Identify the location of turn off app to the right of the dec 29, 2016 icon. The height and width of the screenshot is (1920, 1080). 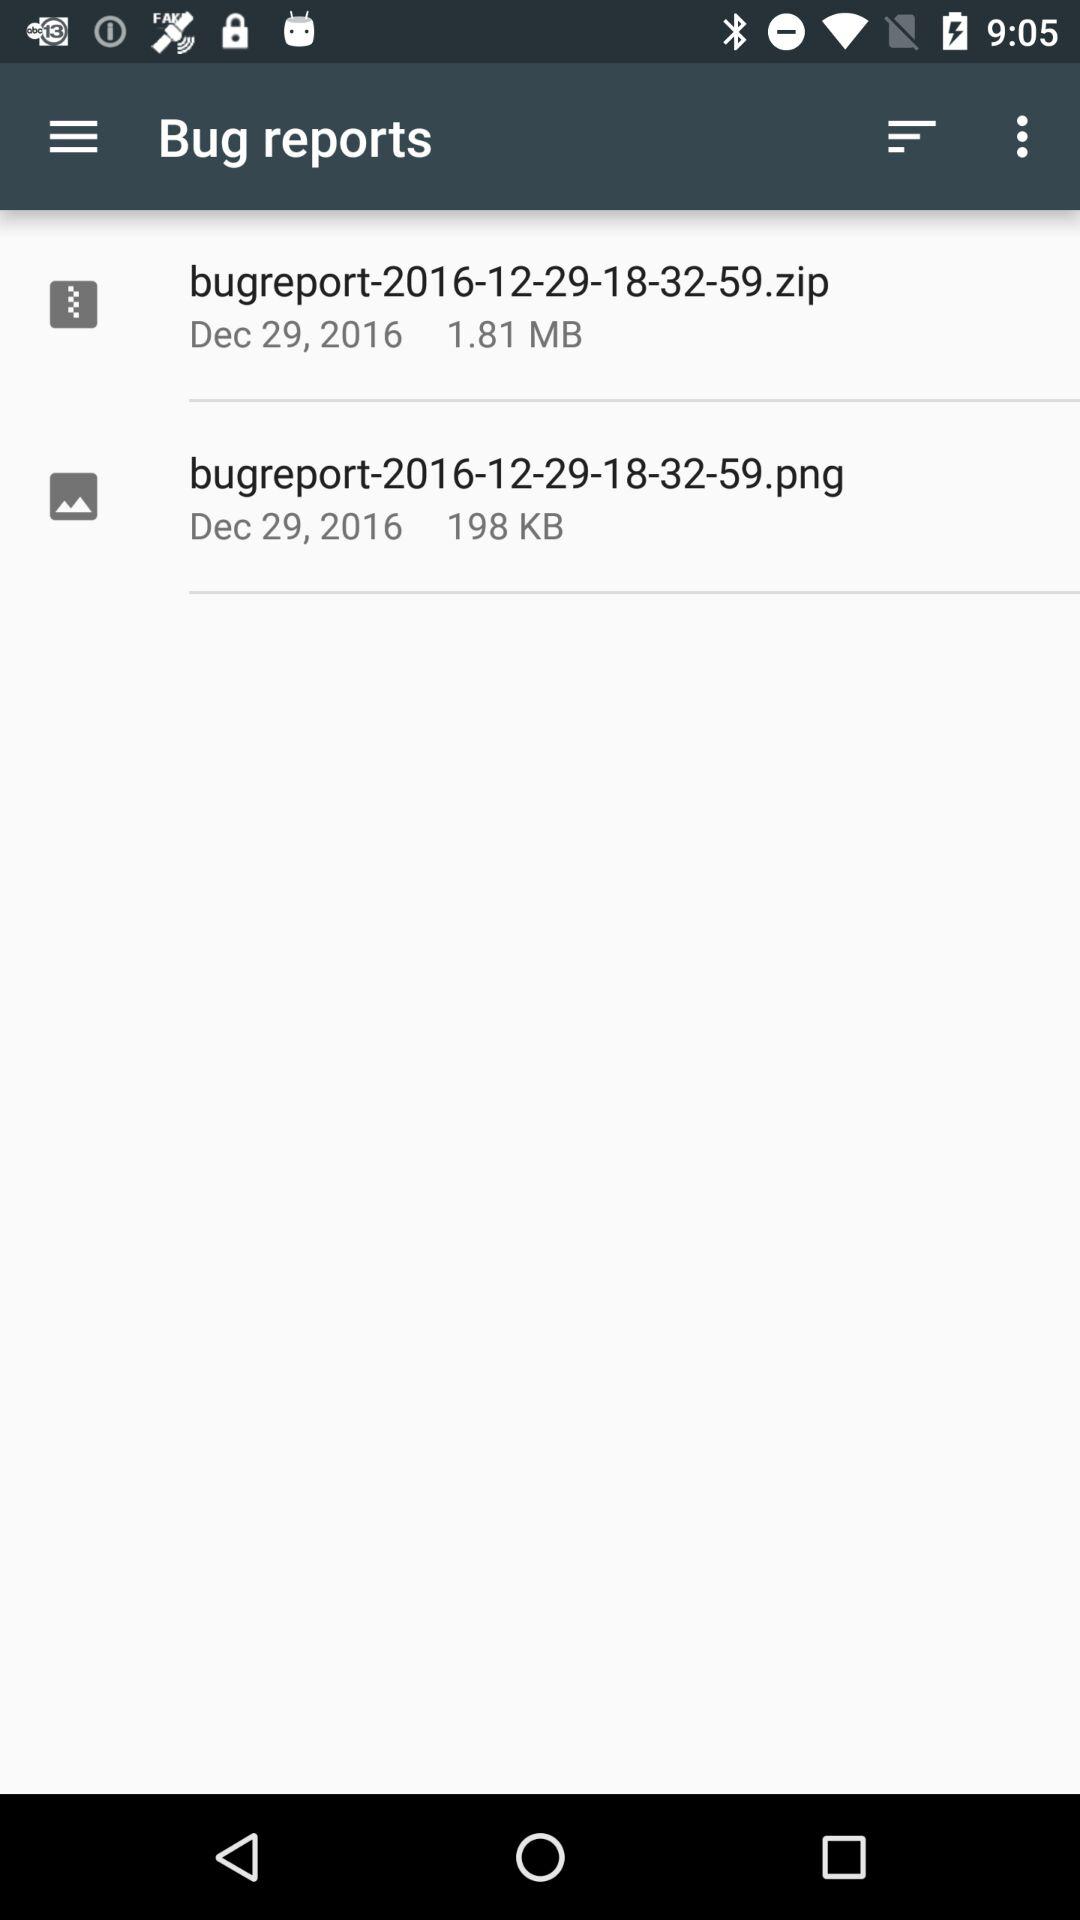
(564, 332).